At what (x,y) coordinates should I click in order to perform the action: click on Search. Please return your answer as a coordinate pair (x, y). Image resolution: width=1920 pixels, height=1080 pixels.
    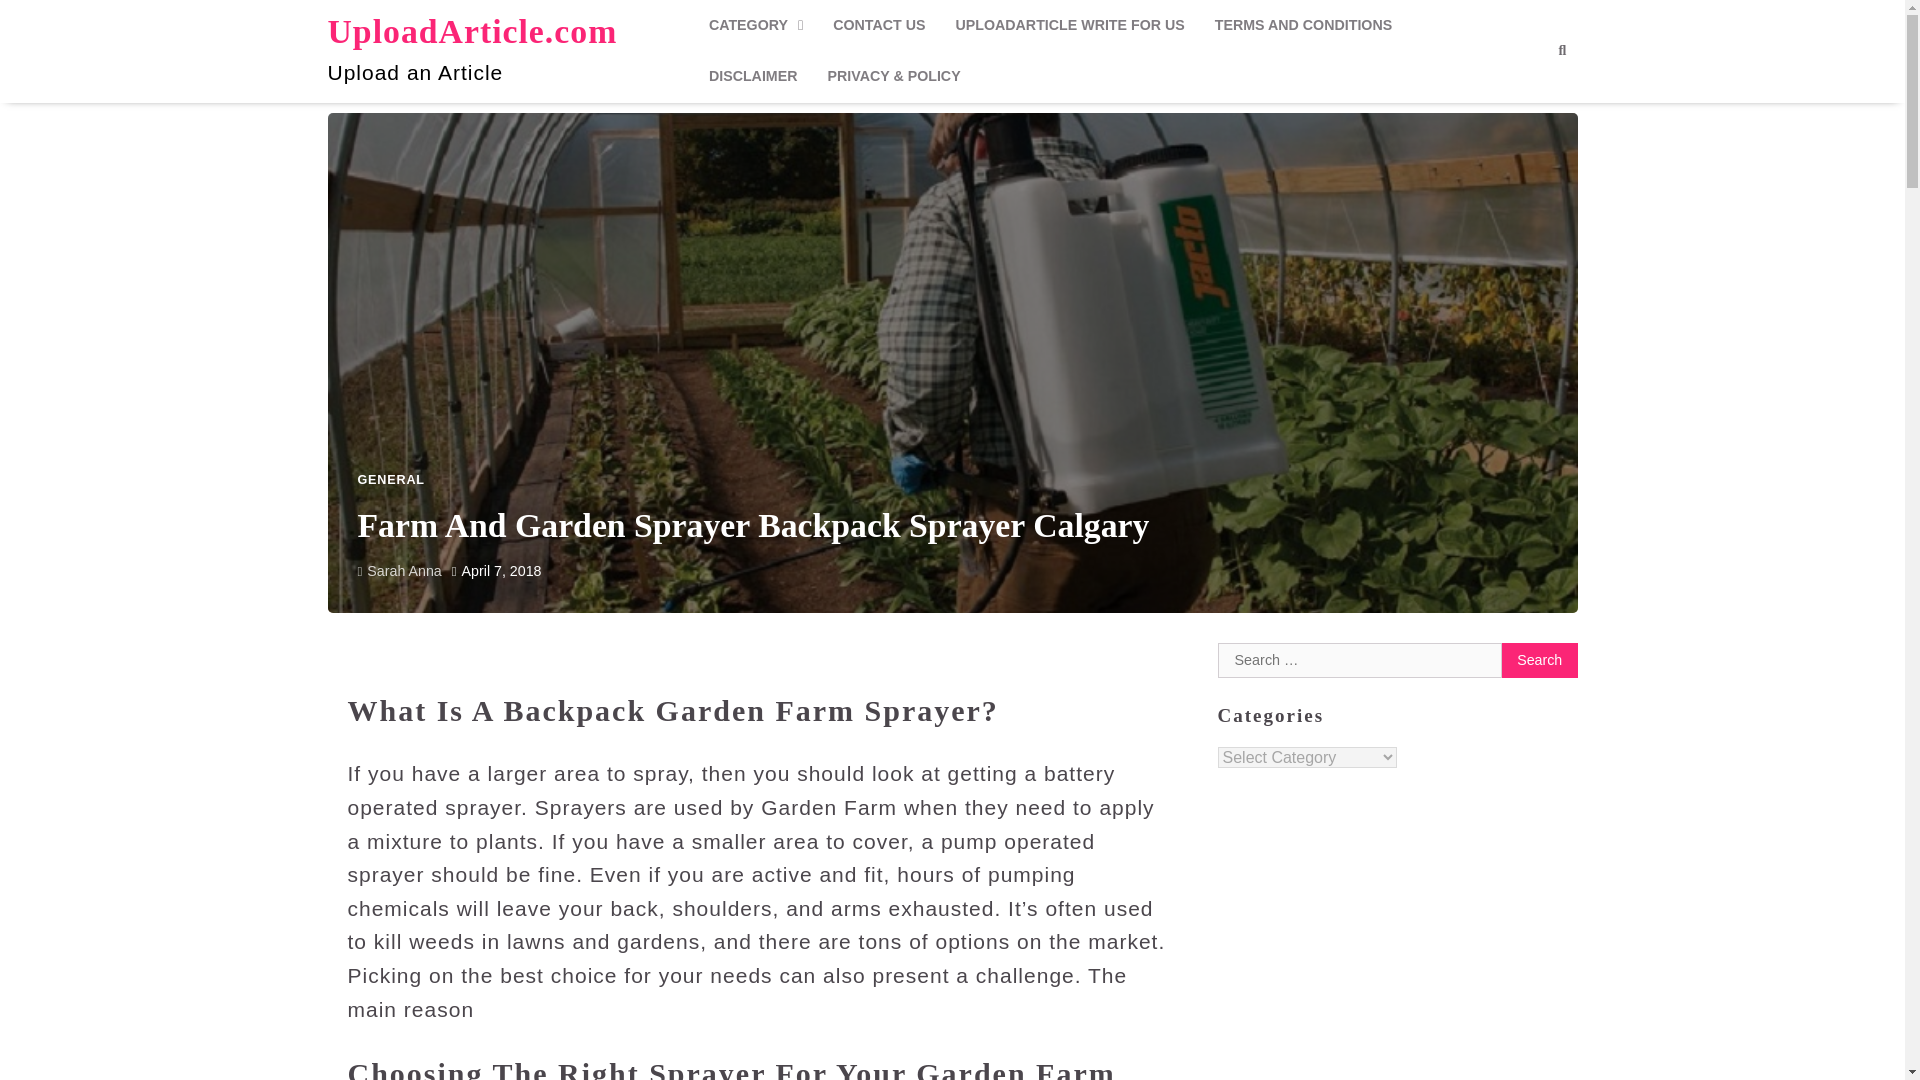
    Looking at the image, I should click on (1562, 50).